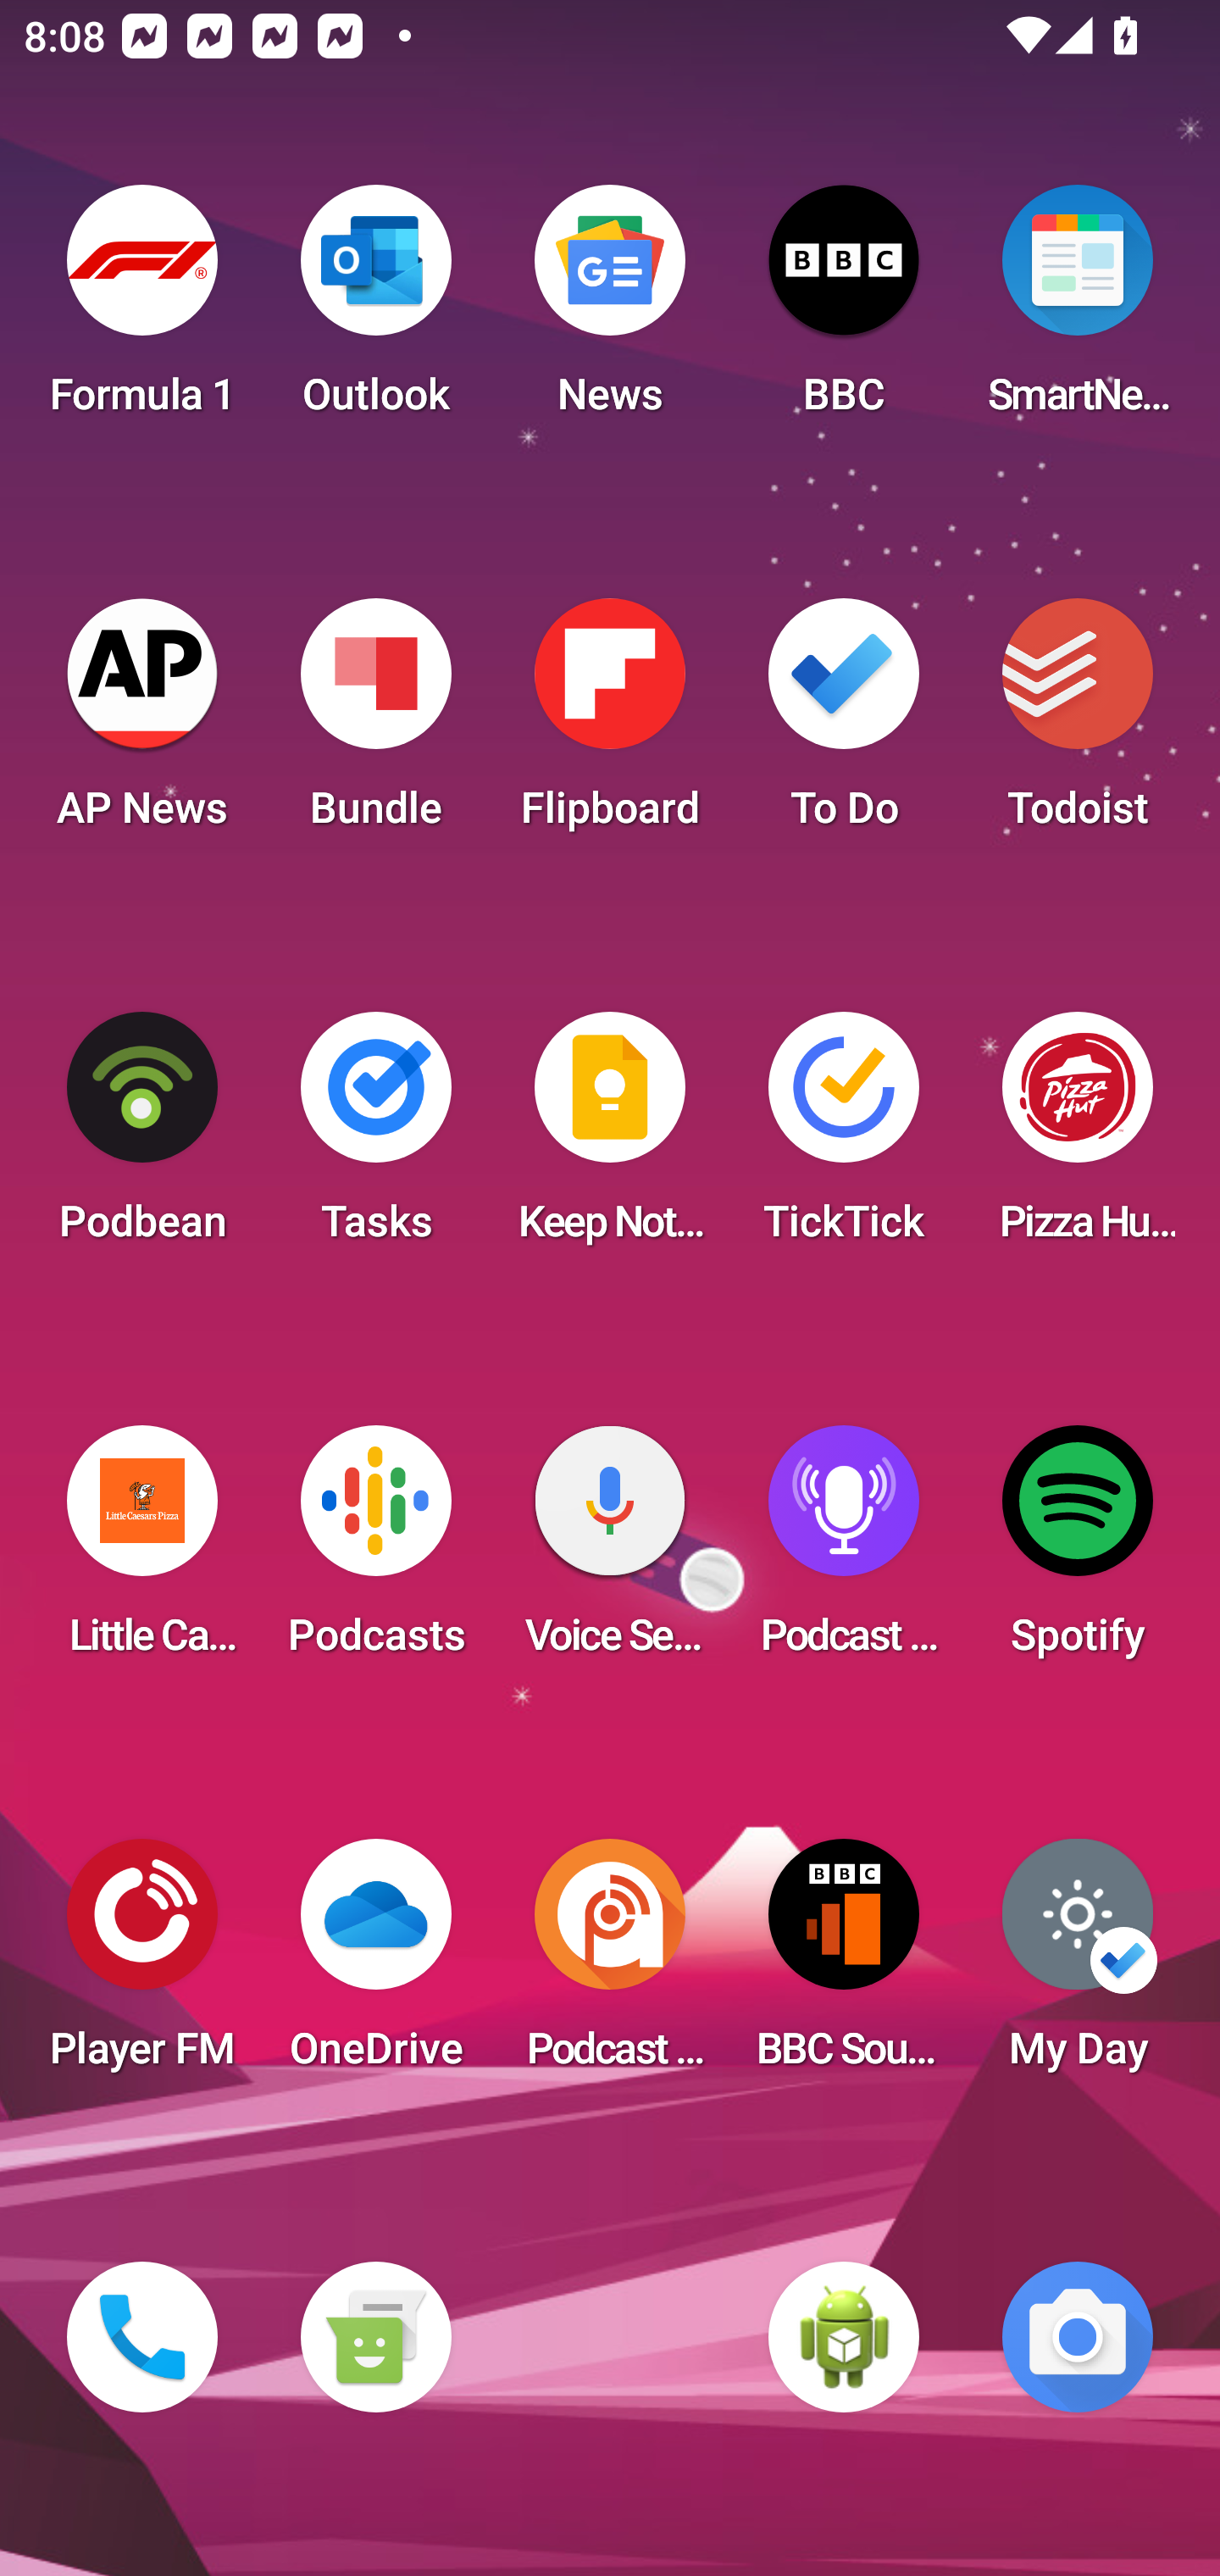 The width and height of the screenshot is (1220, 2576). Describe the element at coordinates (142, 1551) in the screenshot. I see `Little Caesars Pizza` at that location.